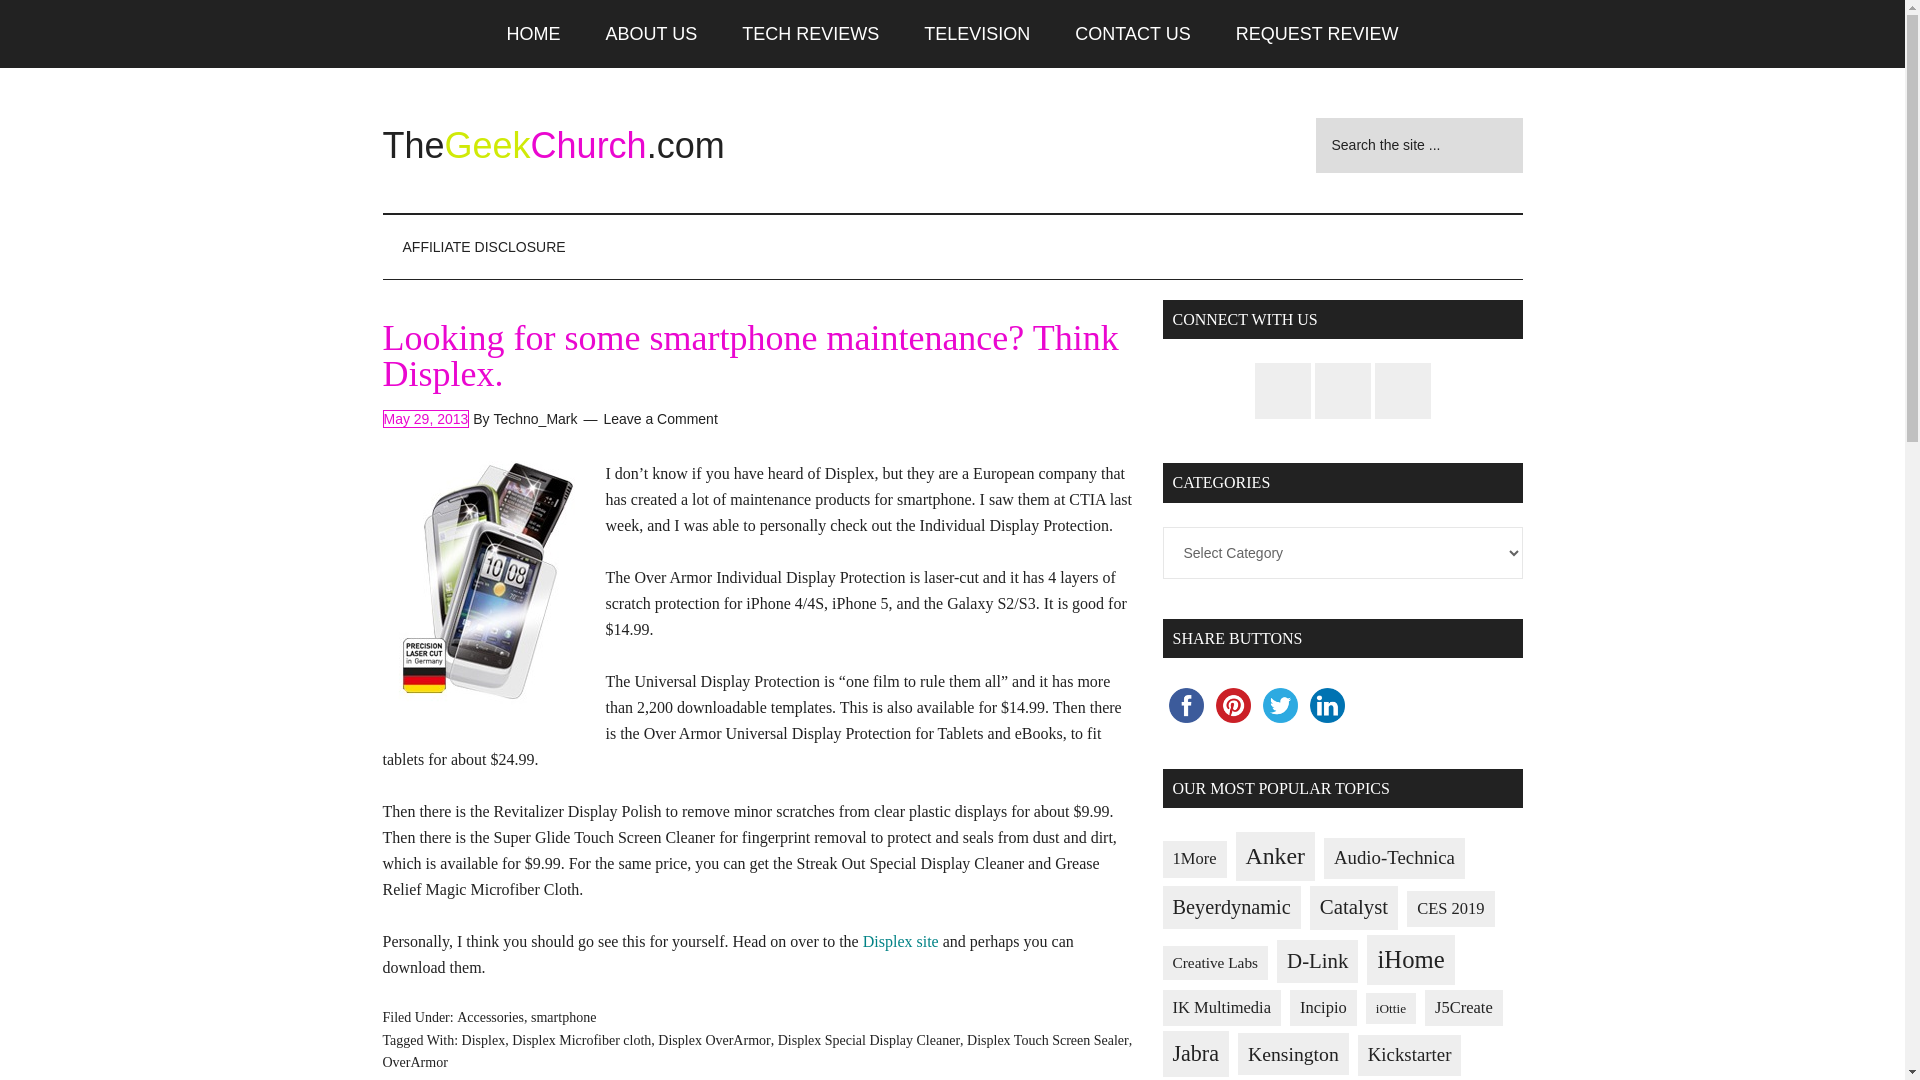  What do you see at coordinates (652, 34) in the screenshot?
I see `ABOUT US` at bounding box center [652, 34].